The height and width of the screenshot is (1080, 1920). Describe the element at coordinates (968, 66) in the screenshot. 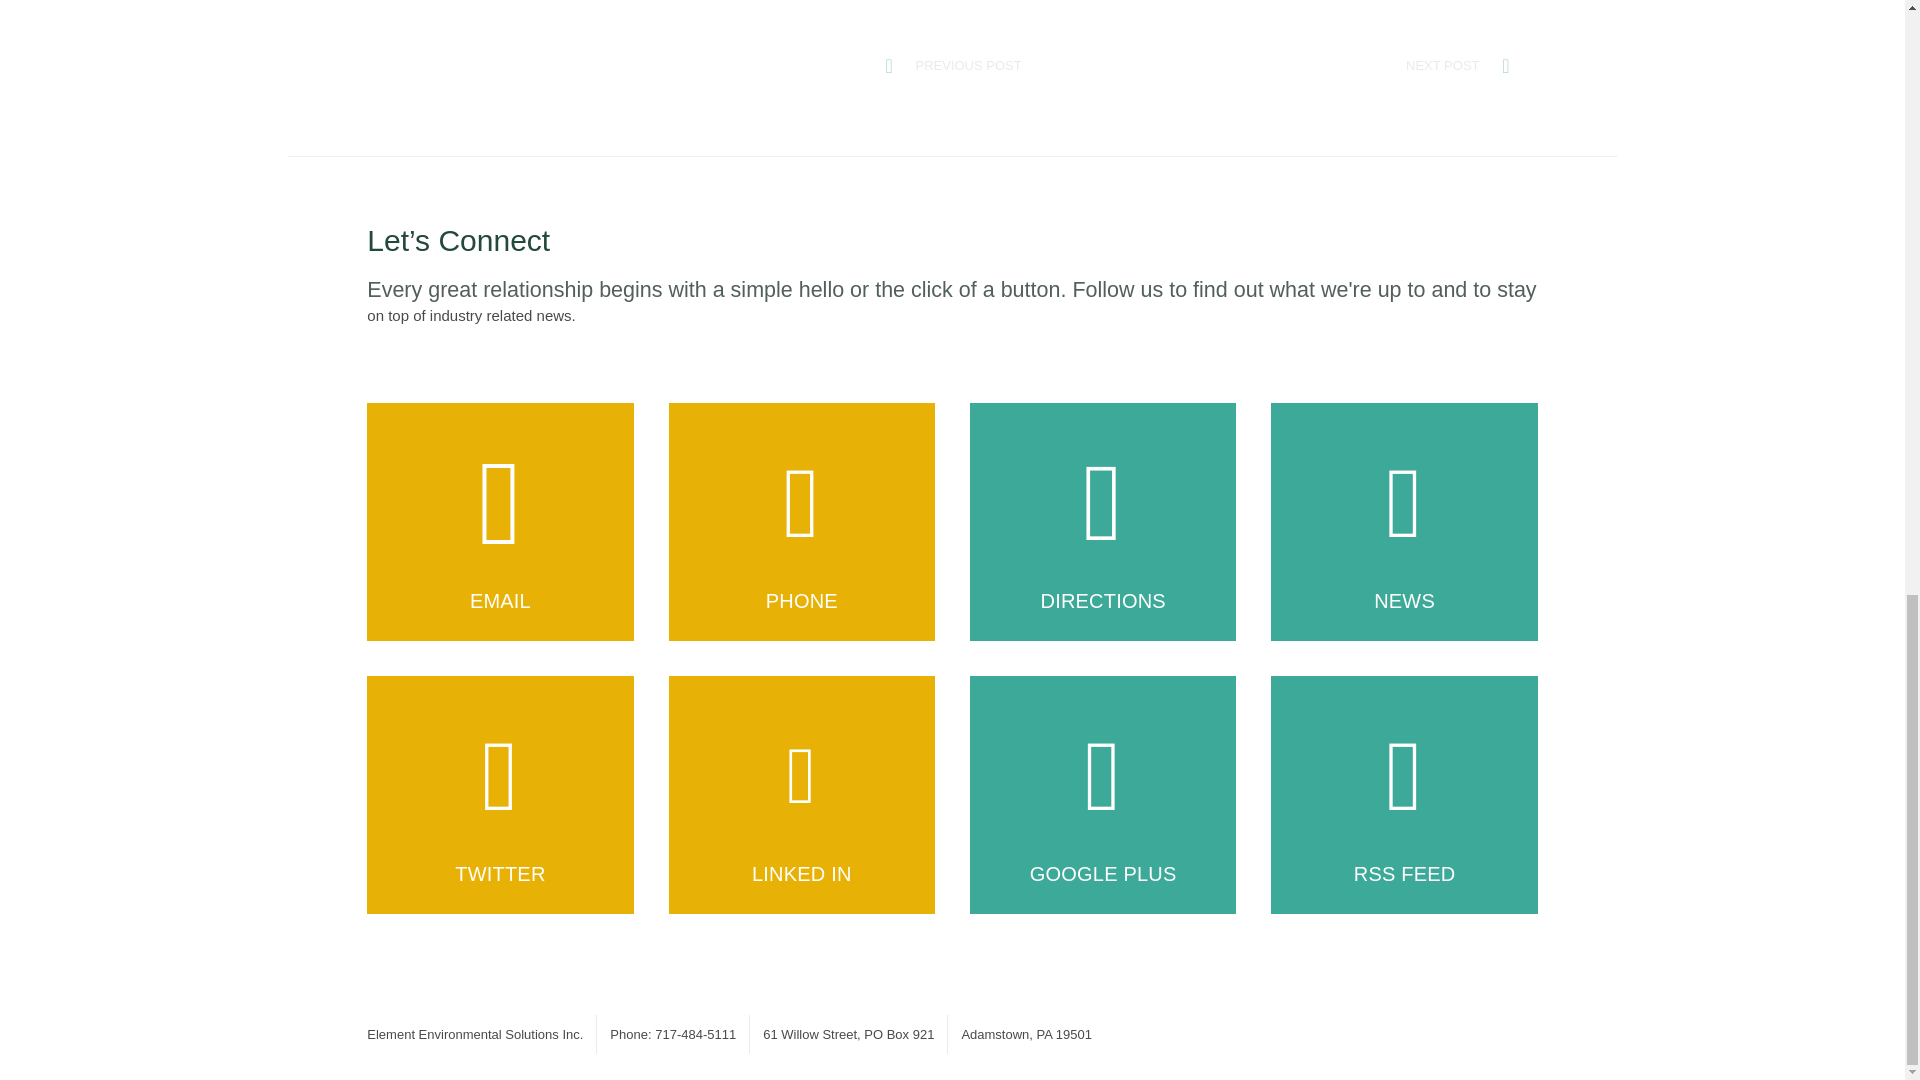

I see `PREVIOUS POST` at that location.